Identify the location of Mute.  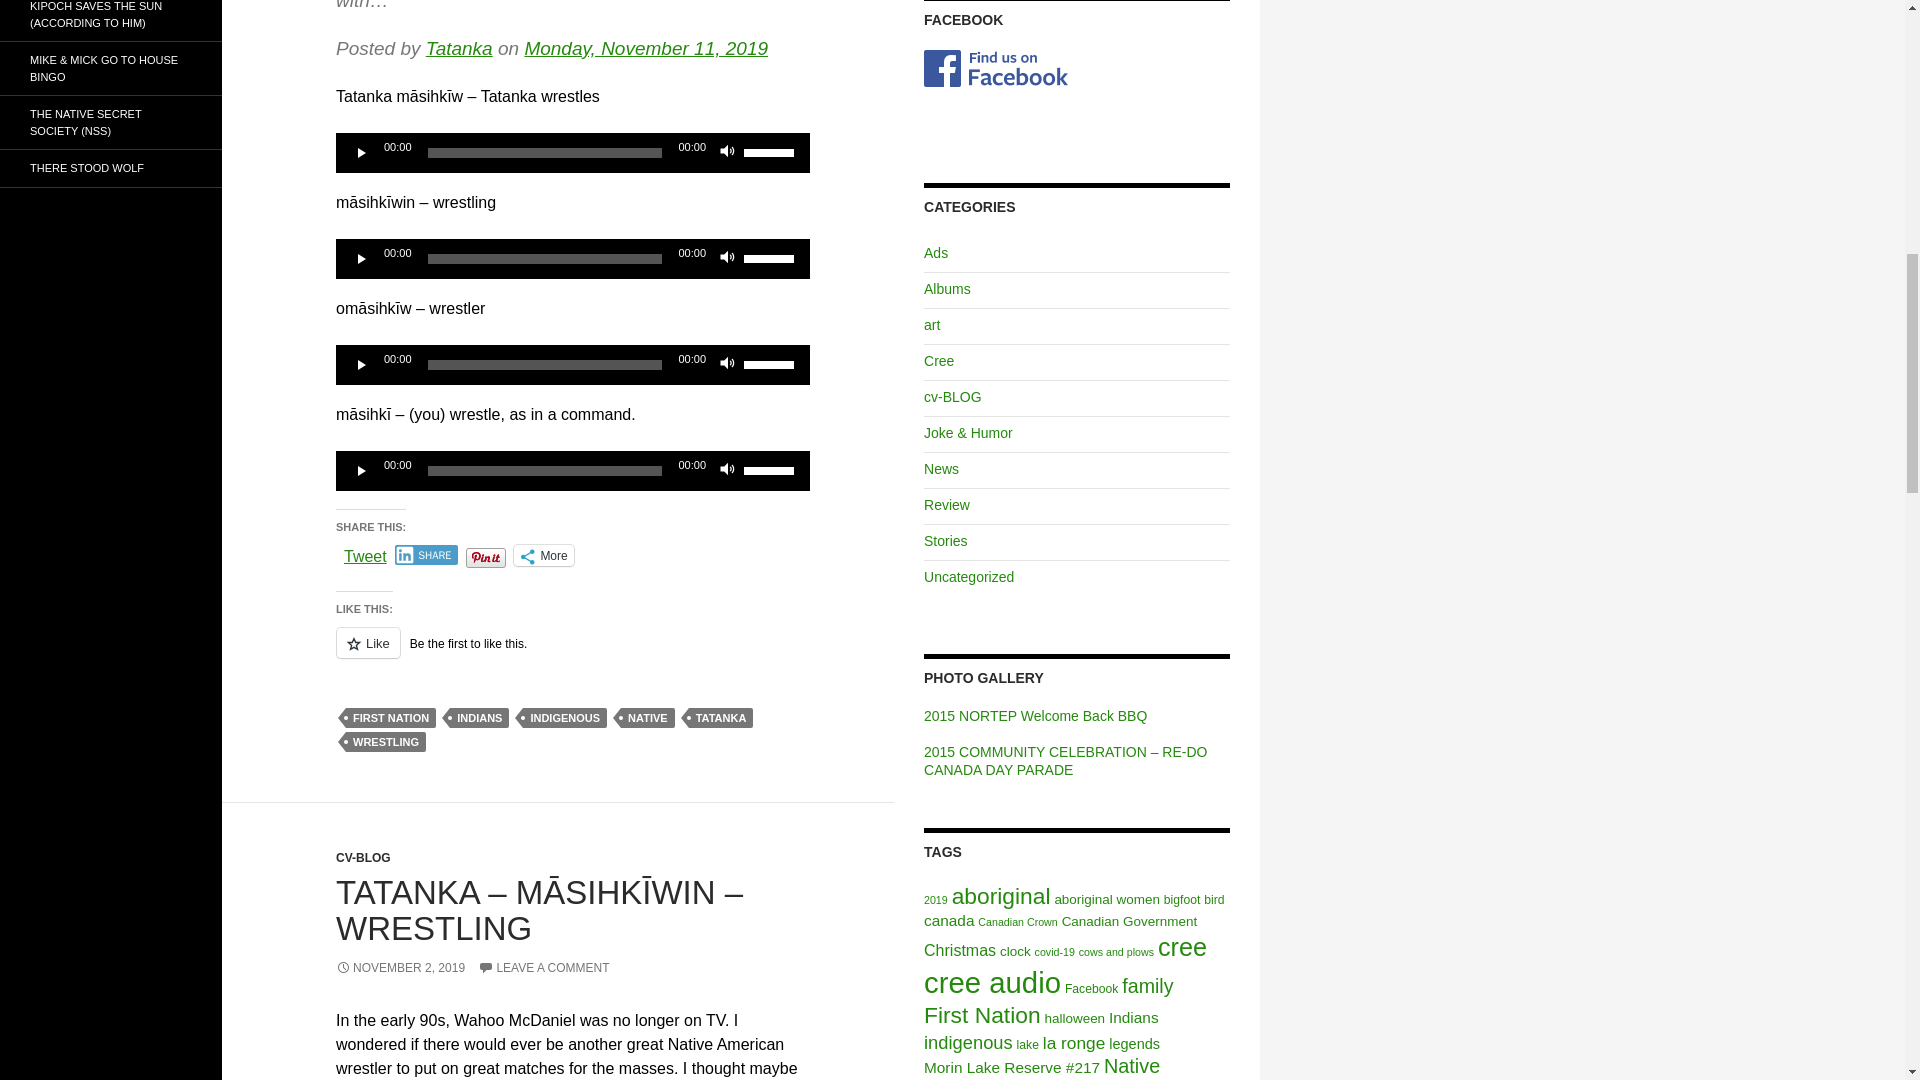
(728, 152).